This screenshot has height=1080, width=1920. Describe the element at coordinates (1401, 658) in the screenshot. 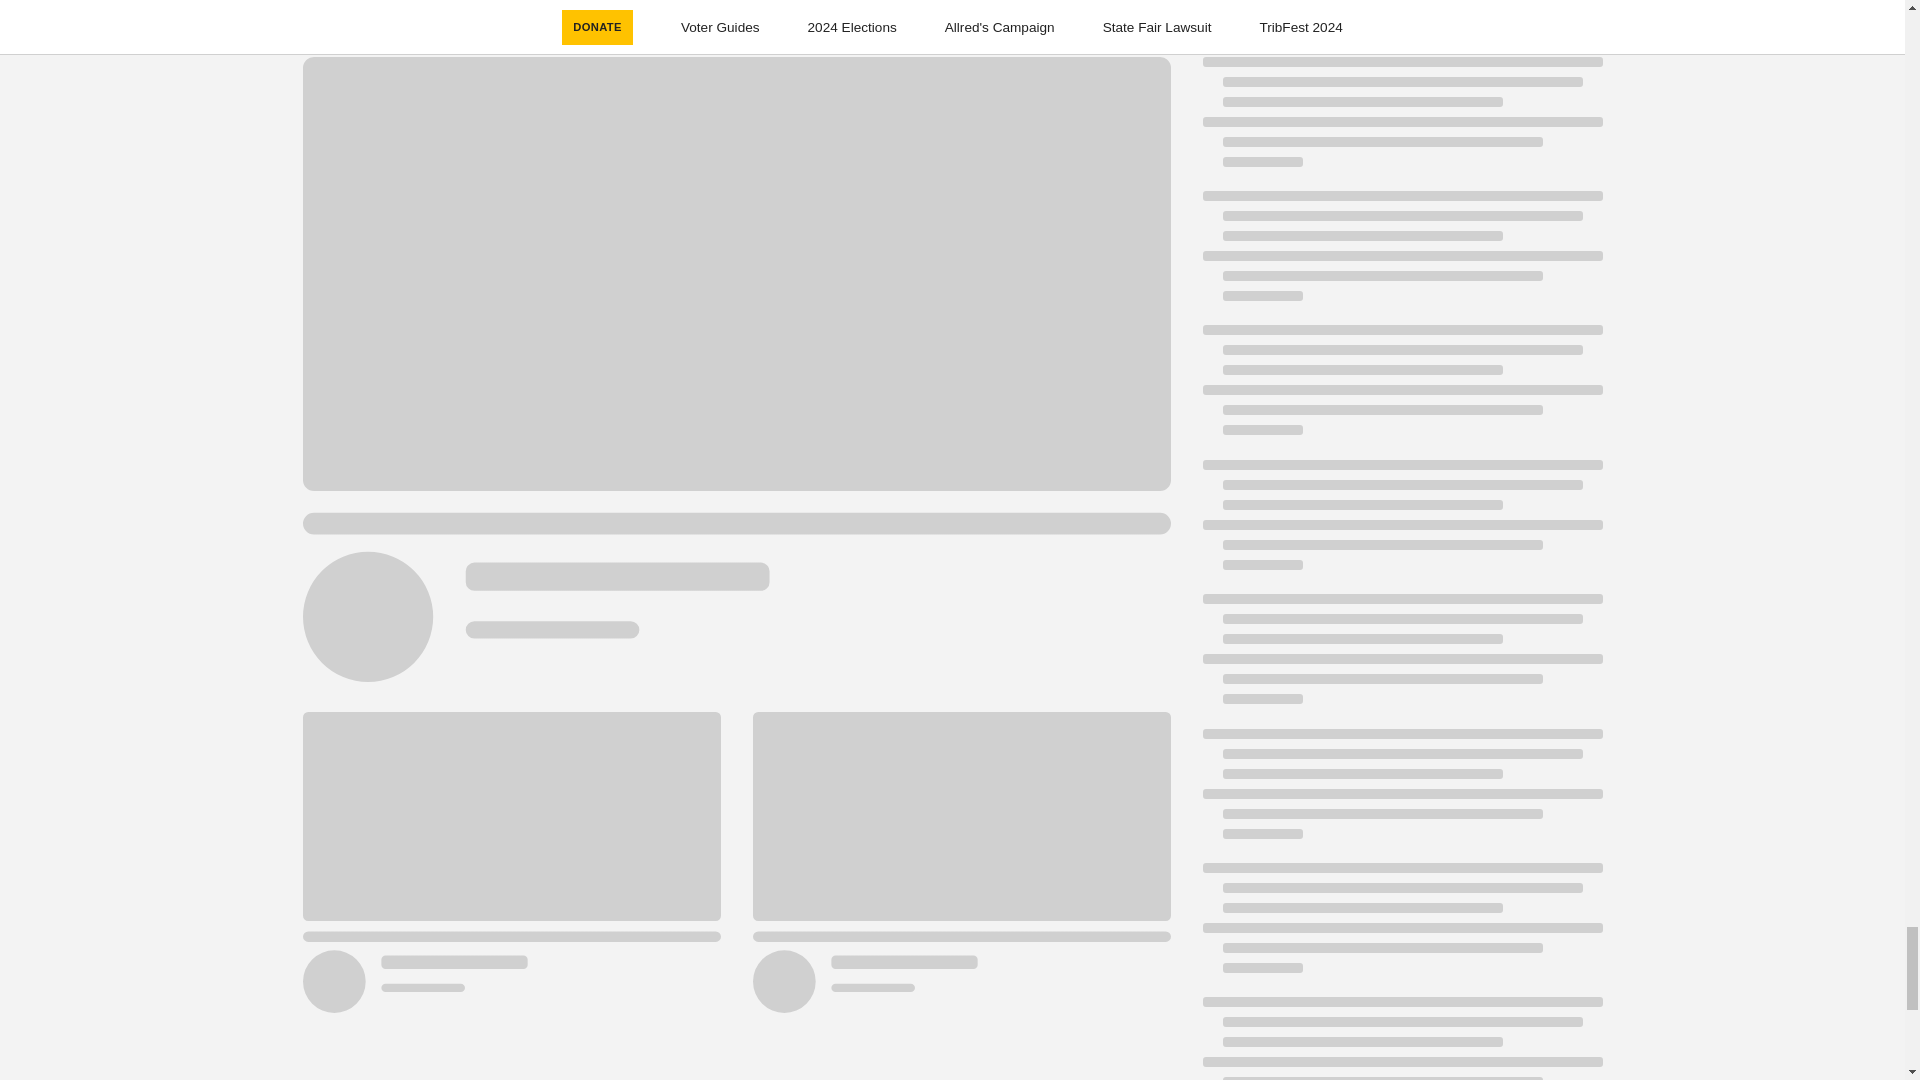

I see `Loading indicator` at that location.